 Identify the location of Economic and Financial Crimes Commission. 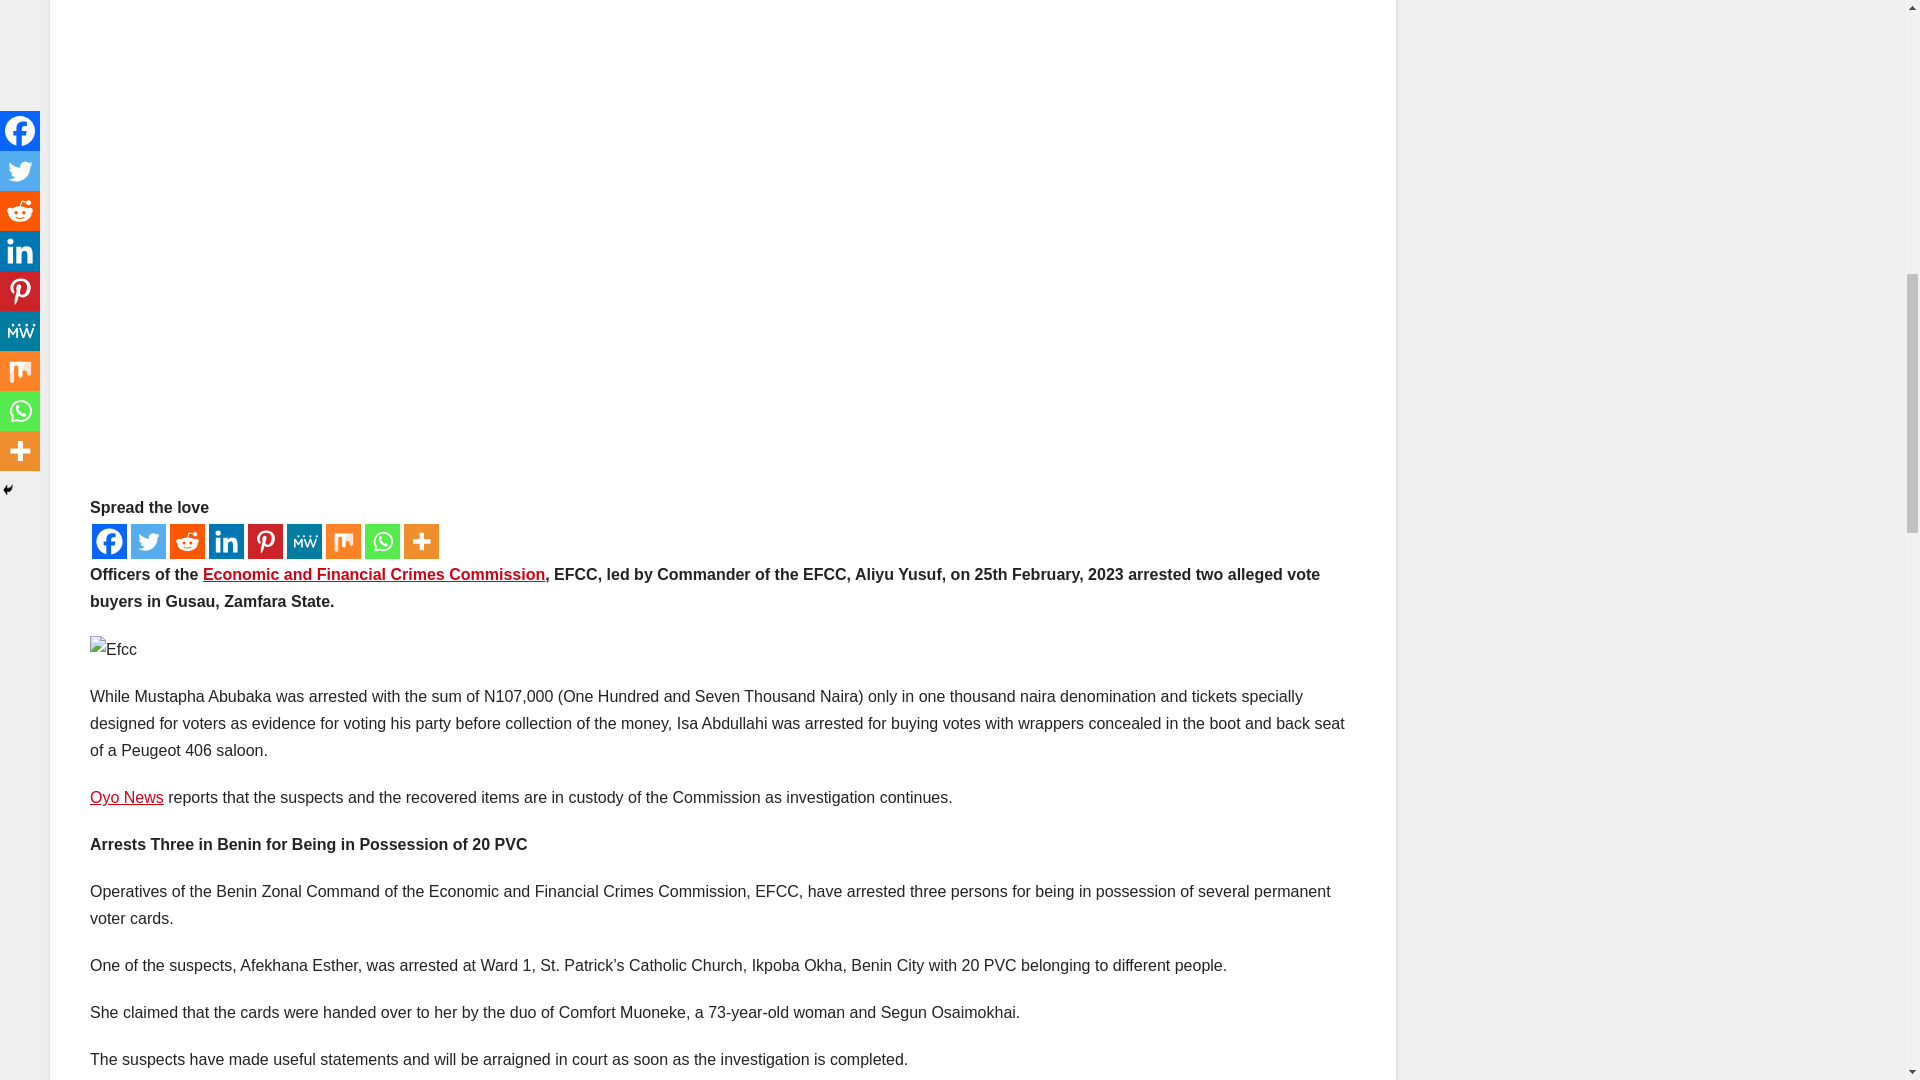
(374, 574).